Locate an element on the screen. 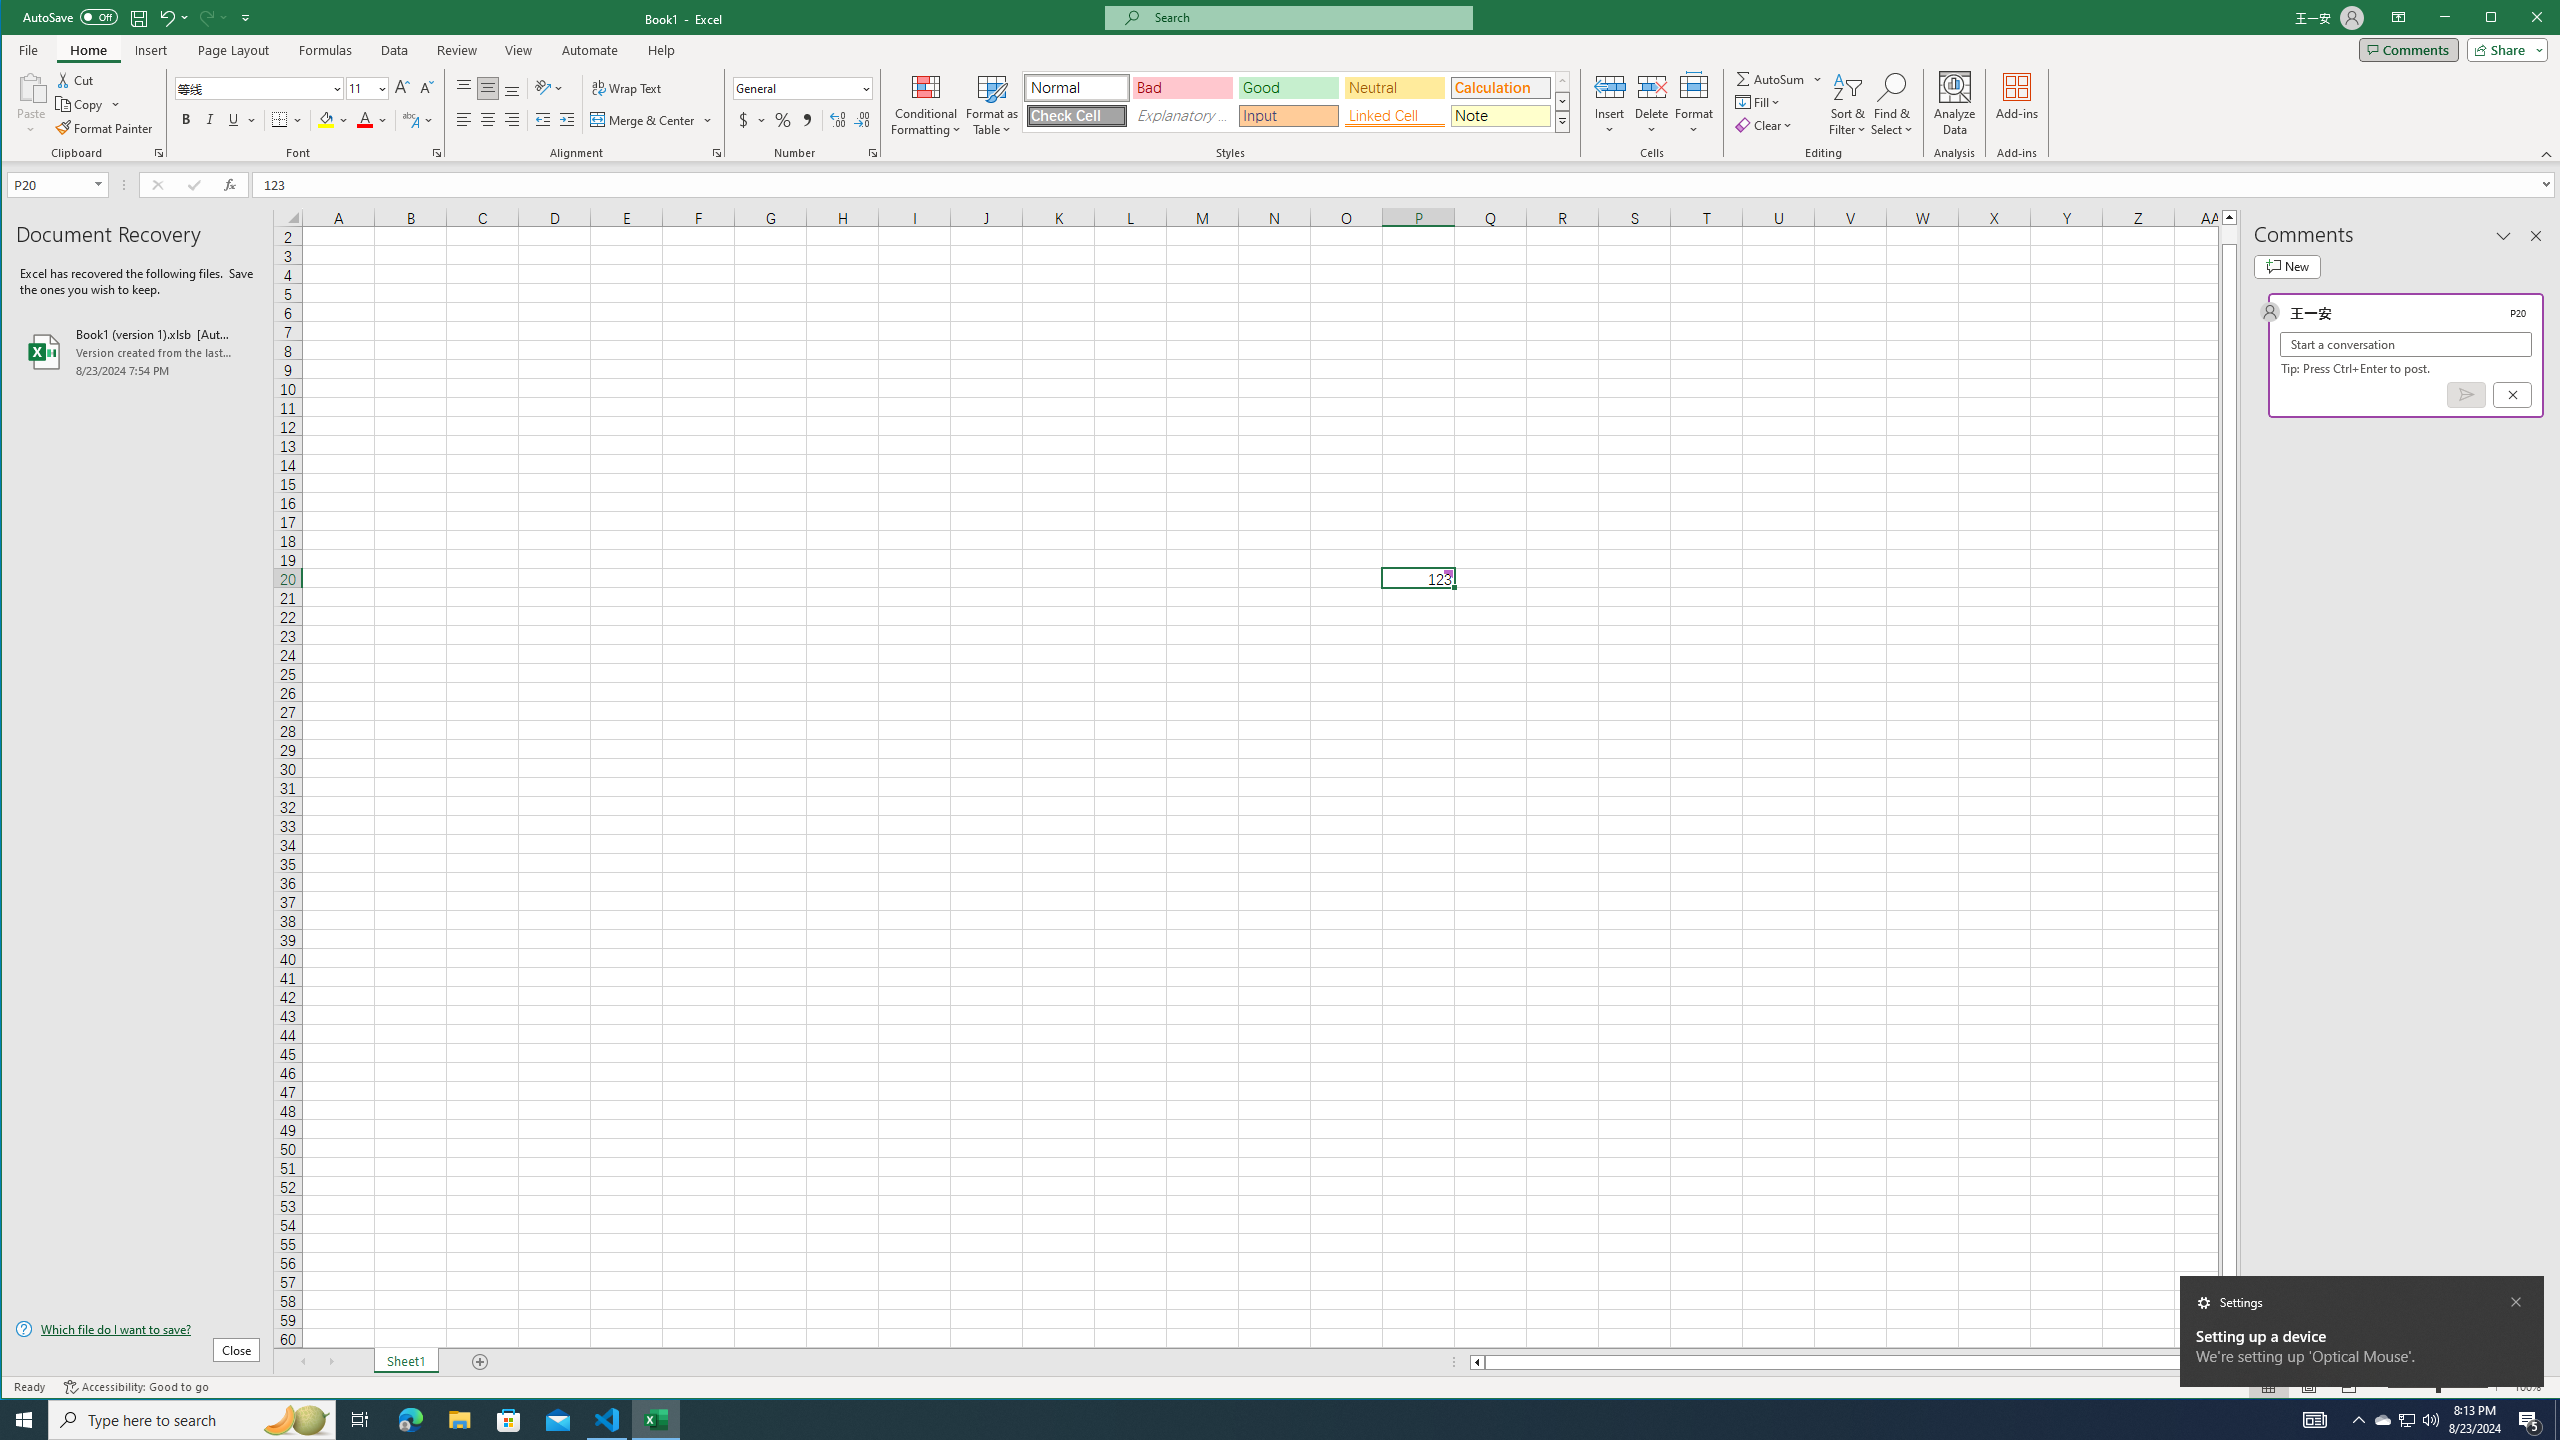 The width and height of the screenshot is (2560, 1440). Link is located at coordinates (1160, 104).